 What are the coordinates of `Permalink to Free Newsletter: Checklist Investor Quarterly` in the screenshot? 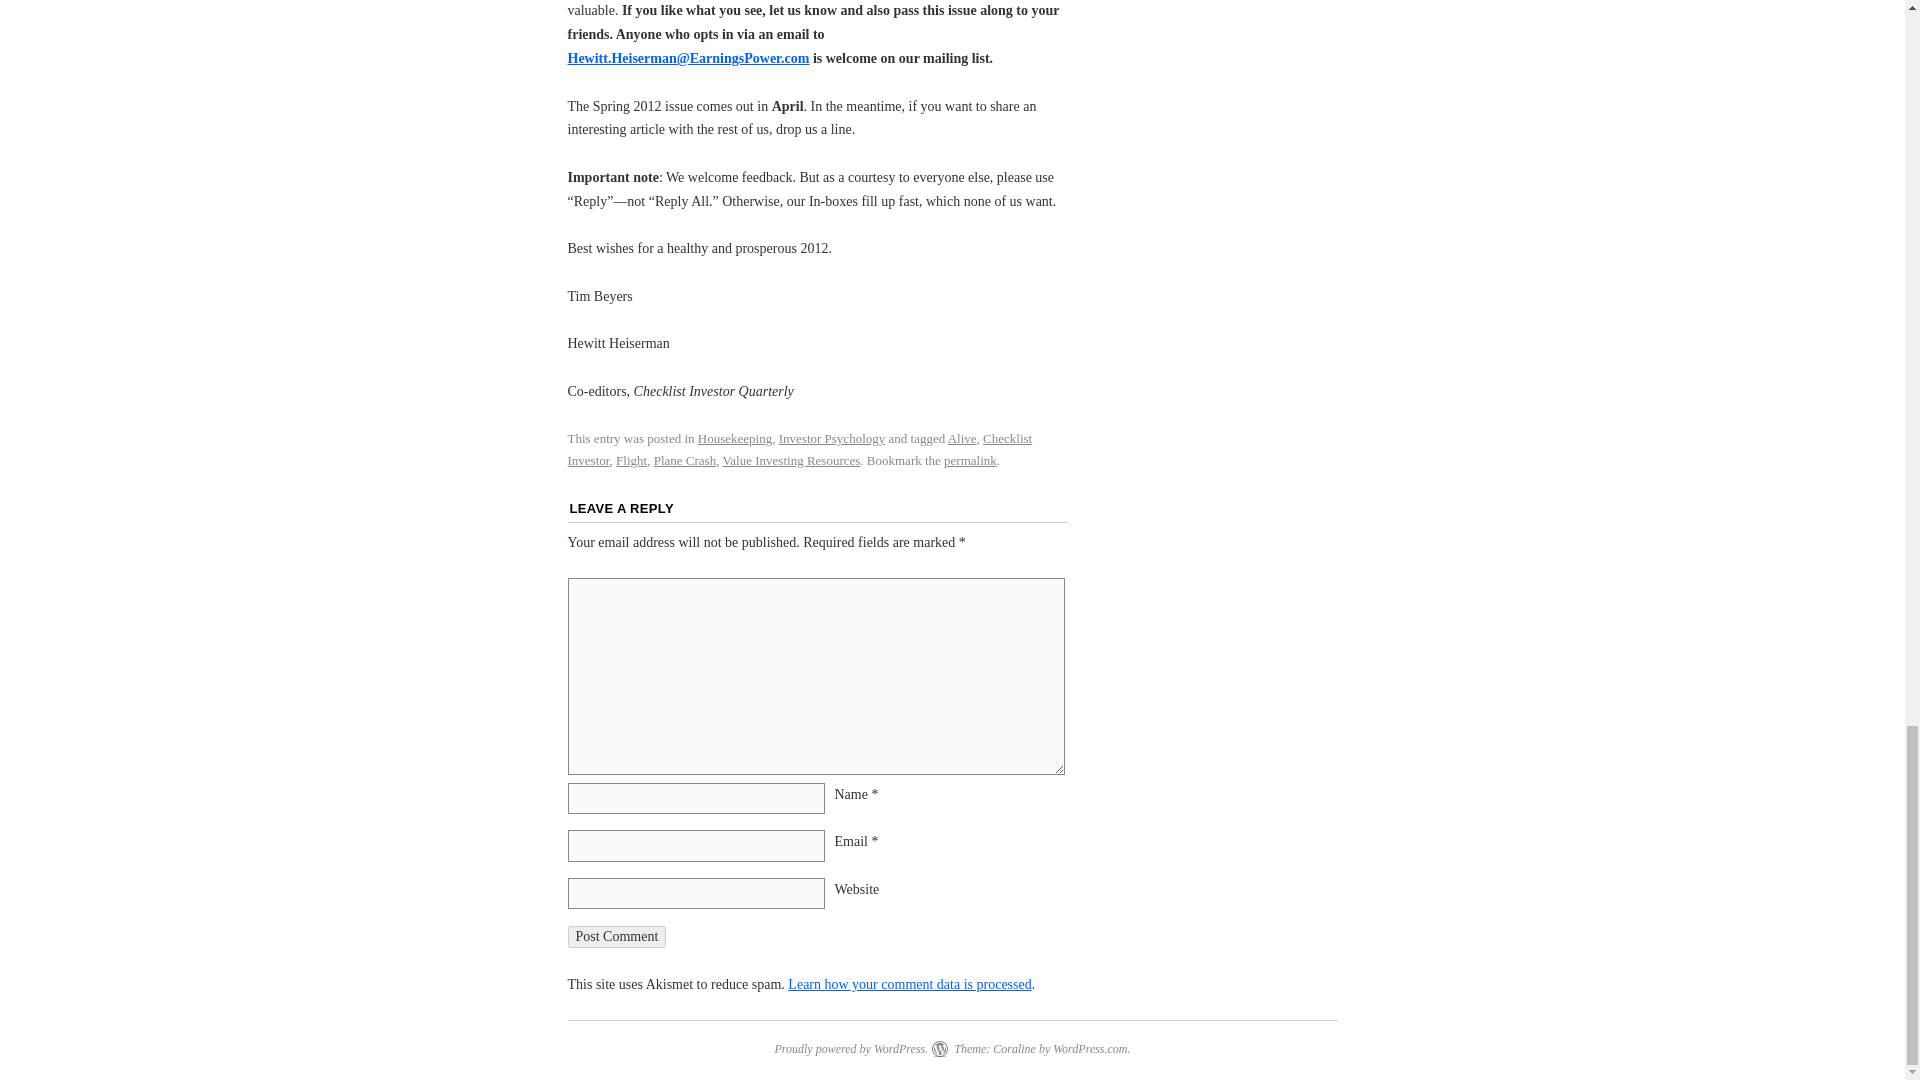 It's located at (970, 460).